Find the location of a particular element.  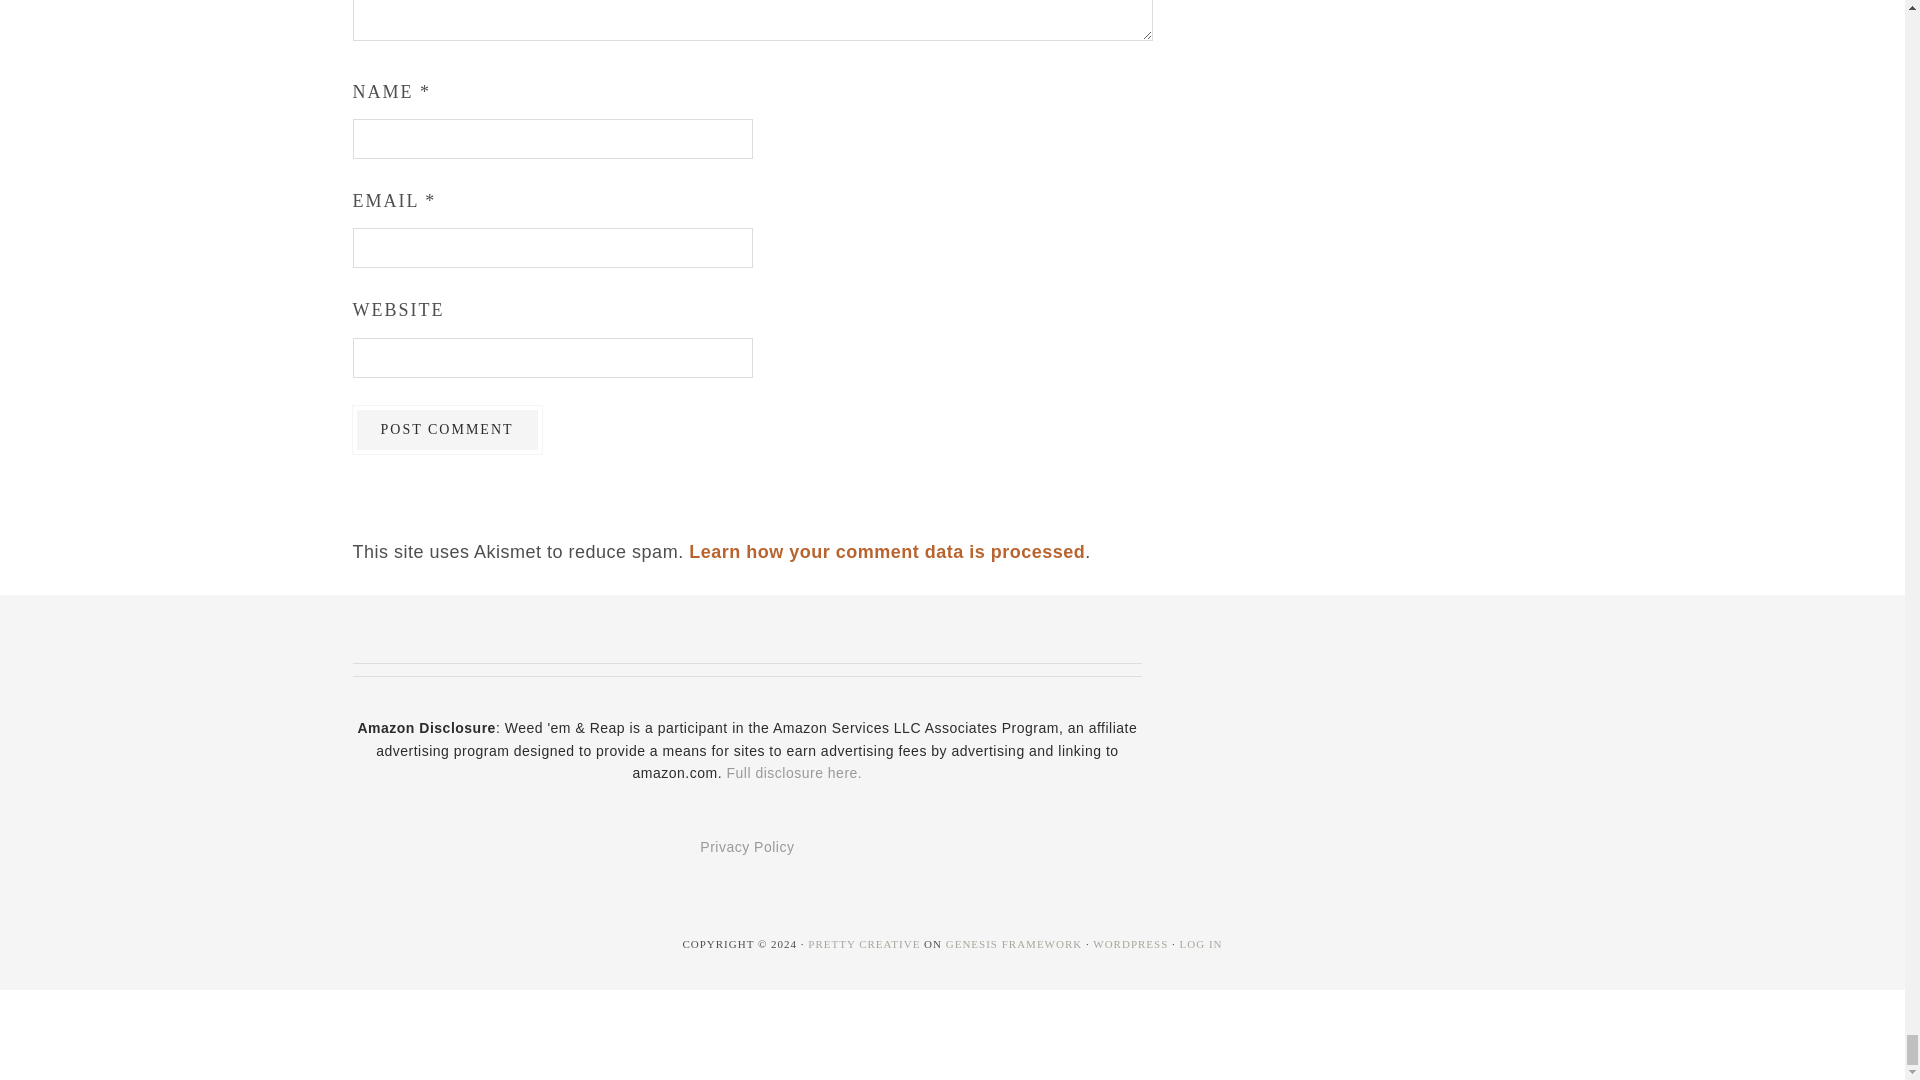

Post Comment is located at coordinates (446, 428).